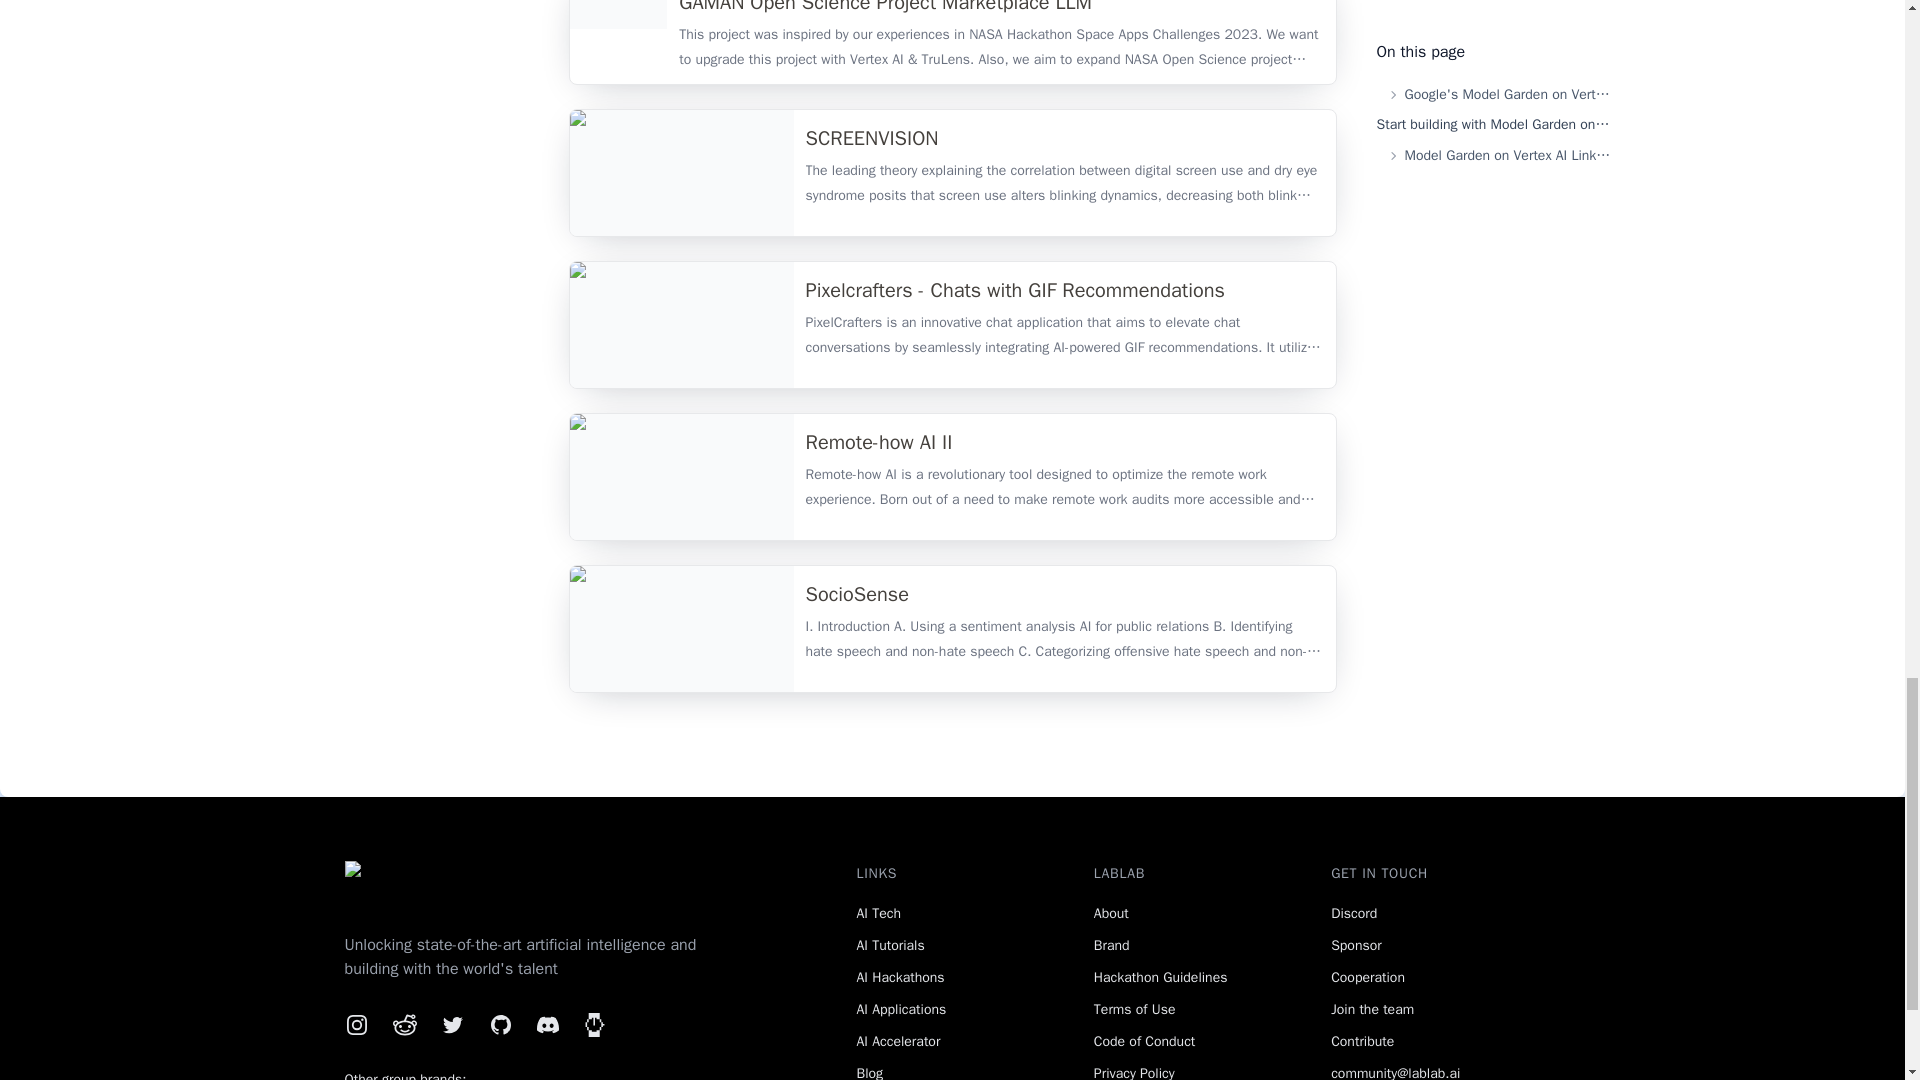 The height and width of the screenshot is (1080, 1920). What do you see at coordinates (356, 1024) in the screenshot?
I see `Instagram` at bounding box center [356, 1024].